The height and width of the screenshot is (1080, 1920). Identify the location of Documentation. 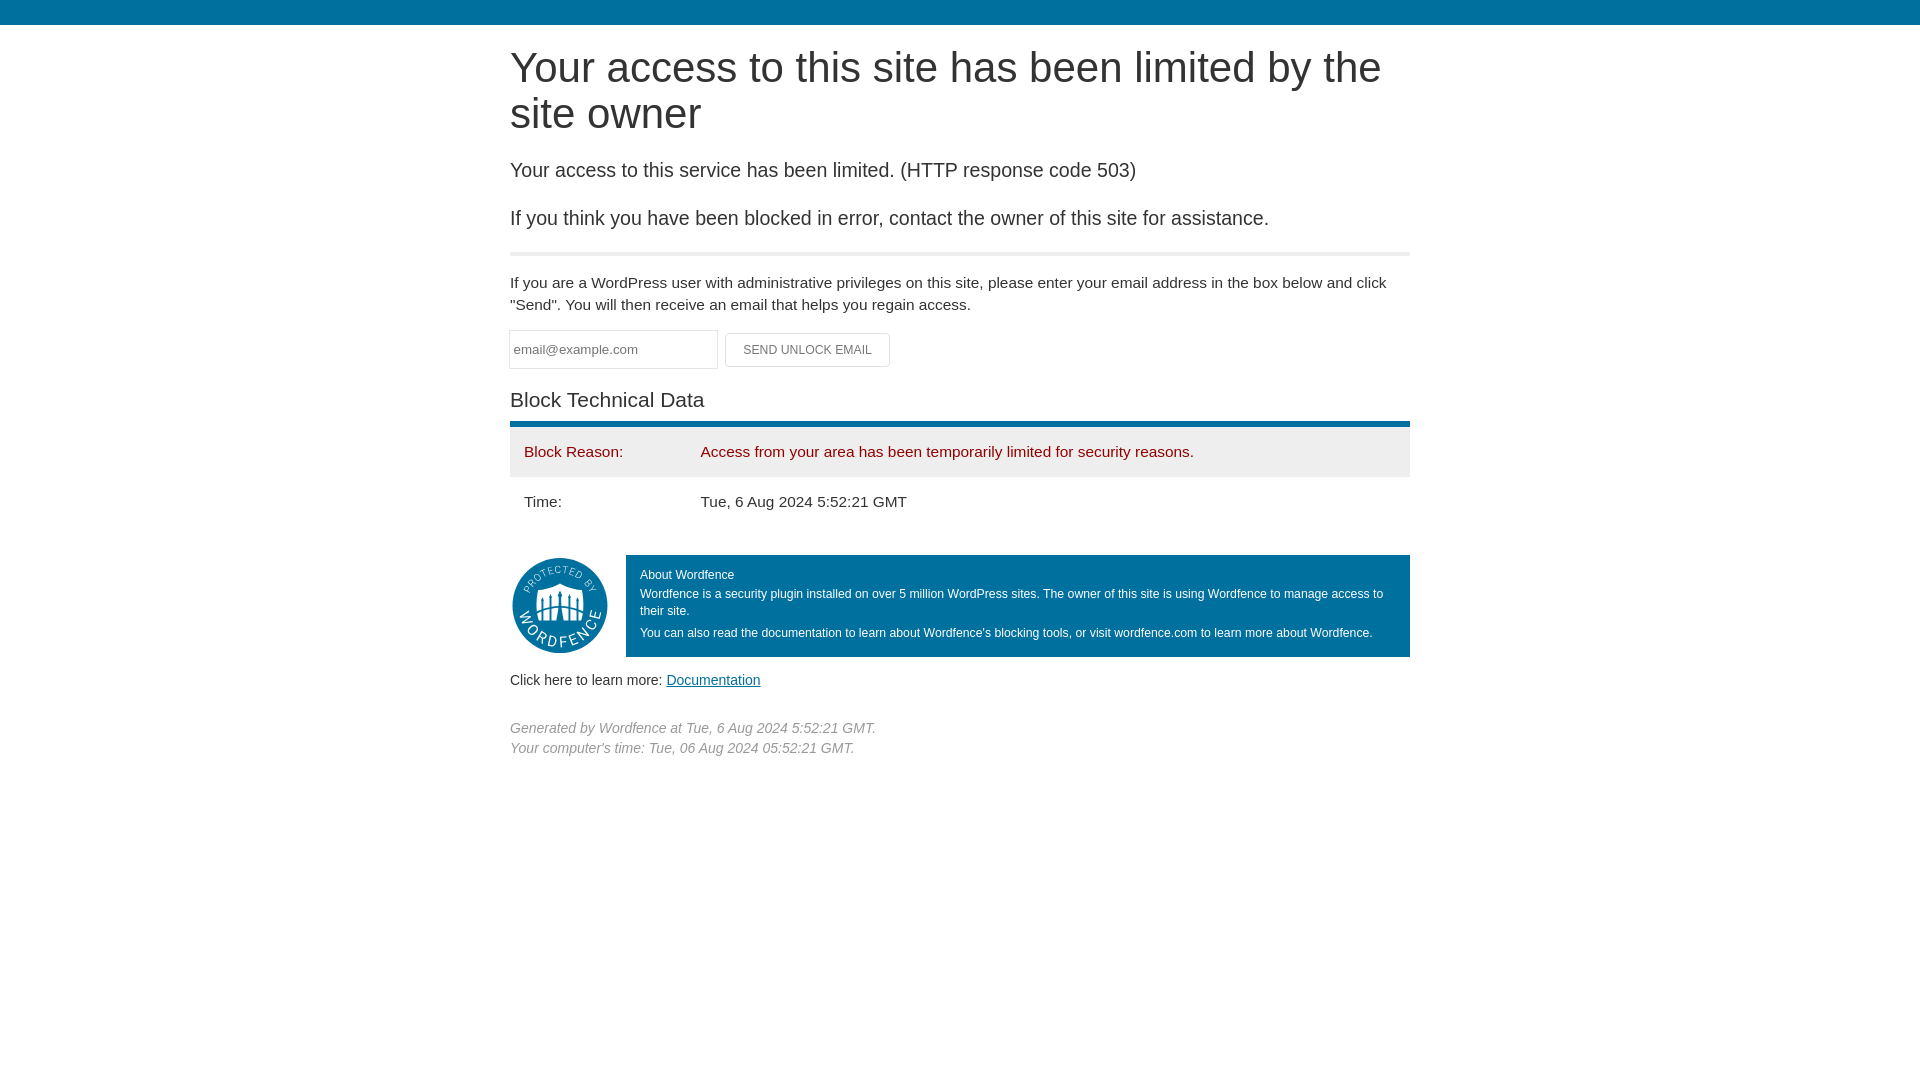
(713, 679).